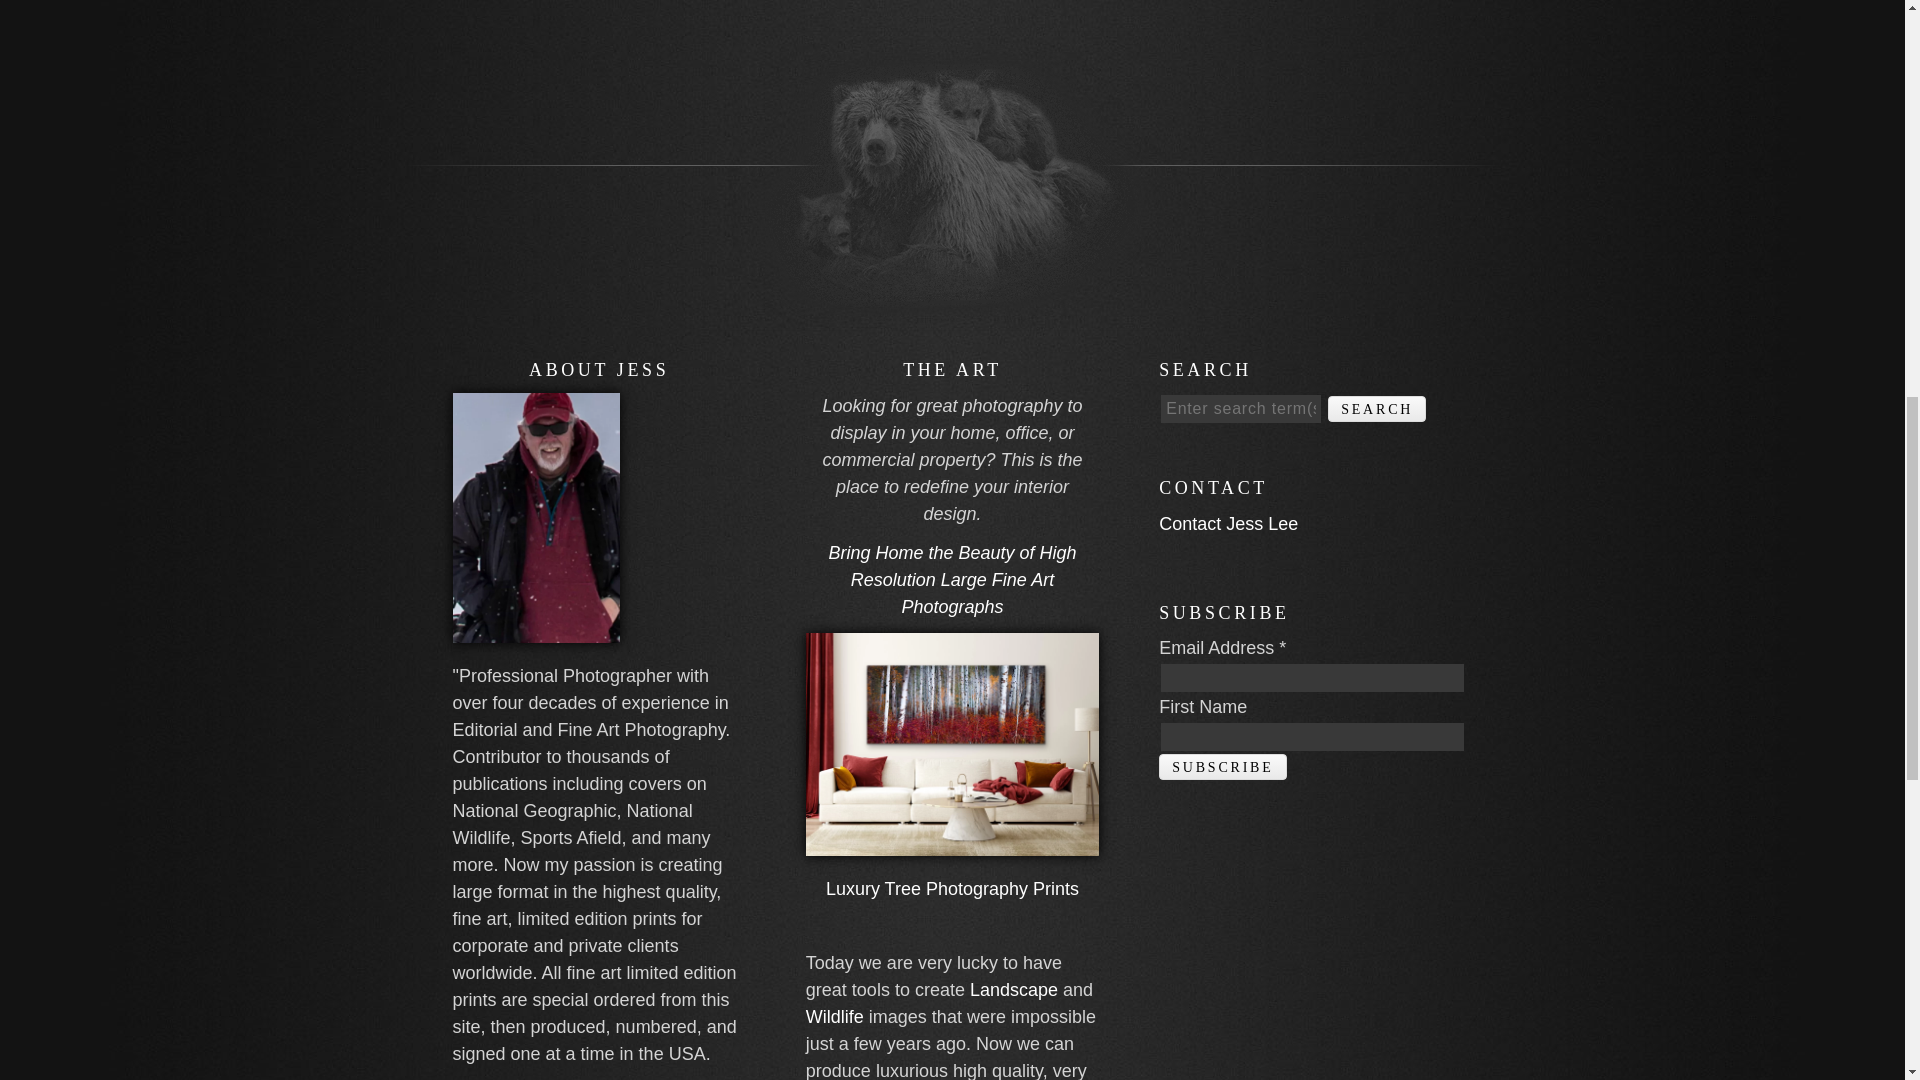  What do you see at coordinates (835, 1016) in the screenshot?
I see `Wildlife` at bounding box center [835, 1016].